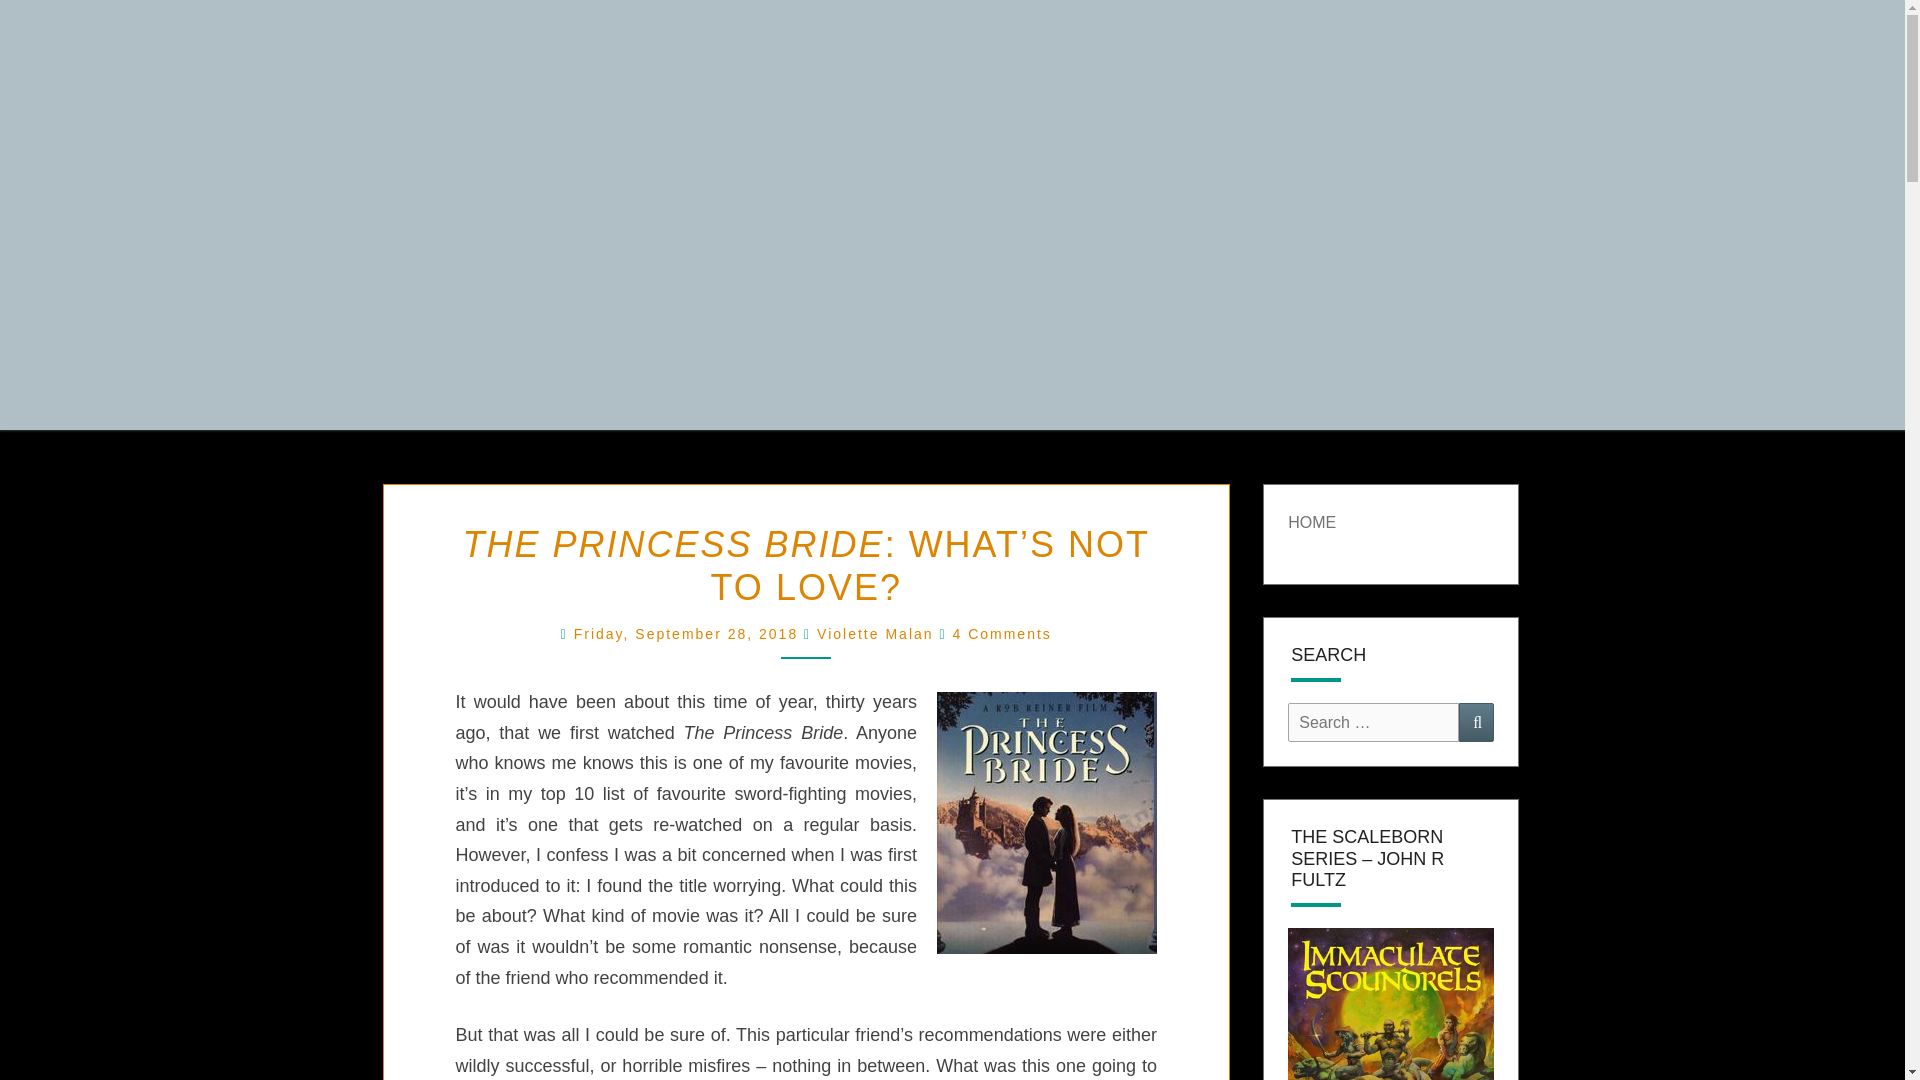 Image resolution: width=1920 pixels, height=1080 pixels. Describe the element at coordinates (689, 634) in the screenshot. I see `Friday, September 28, 2018` at that location.